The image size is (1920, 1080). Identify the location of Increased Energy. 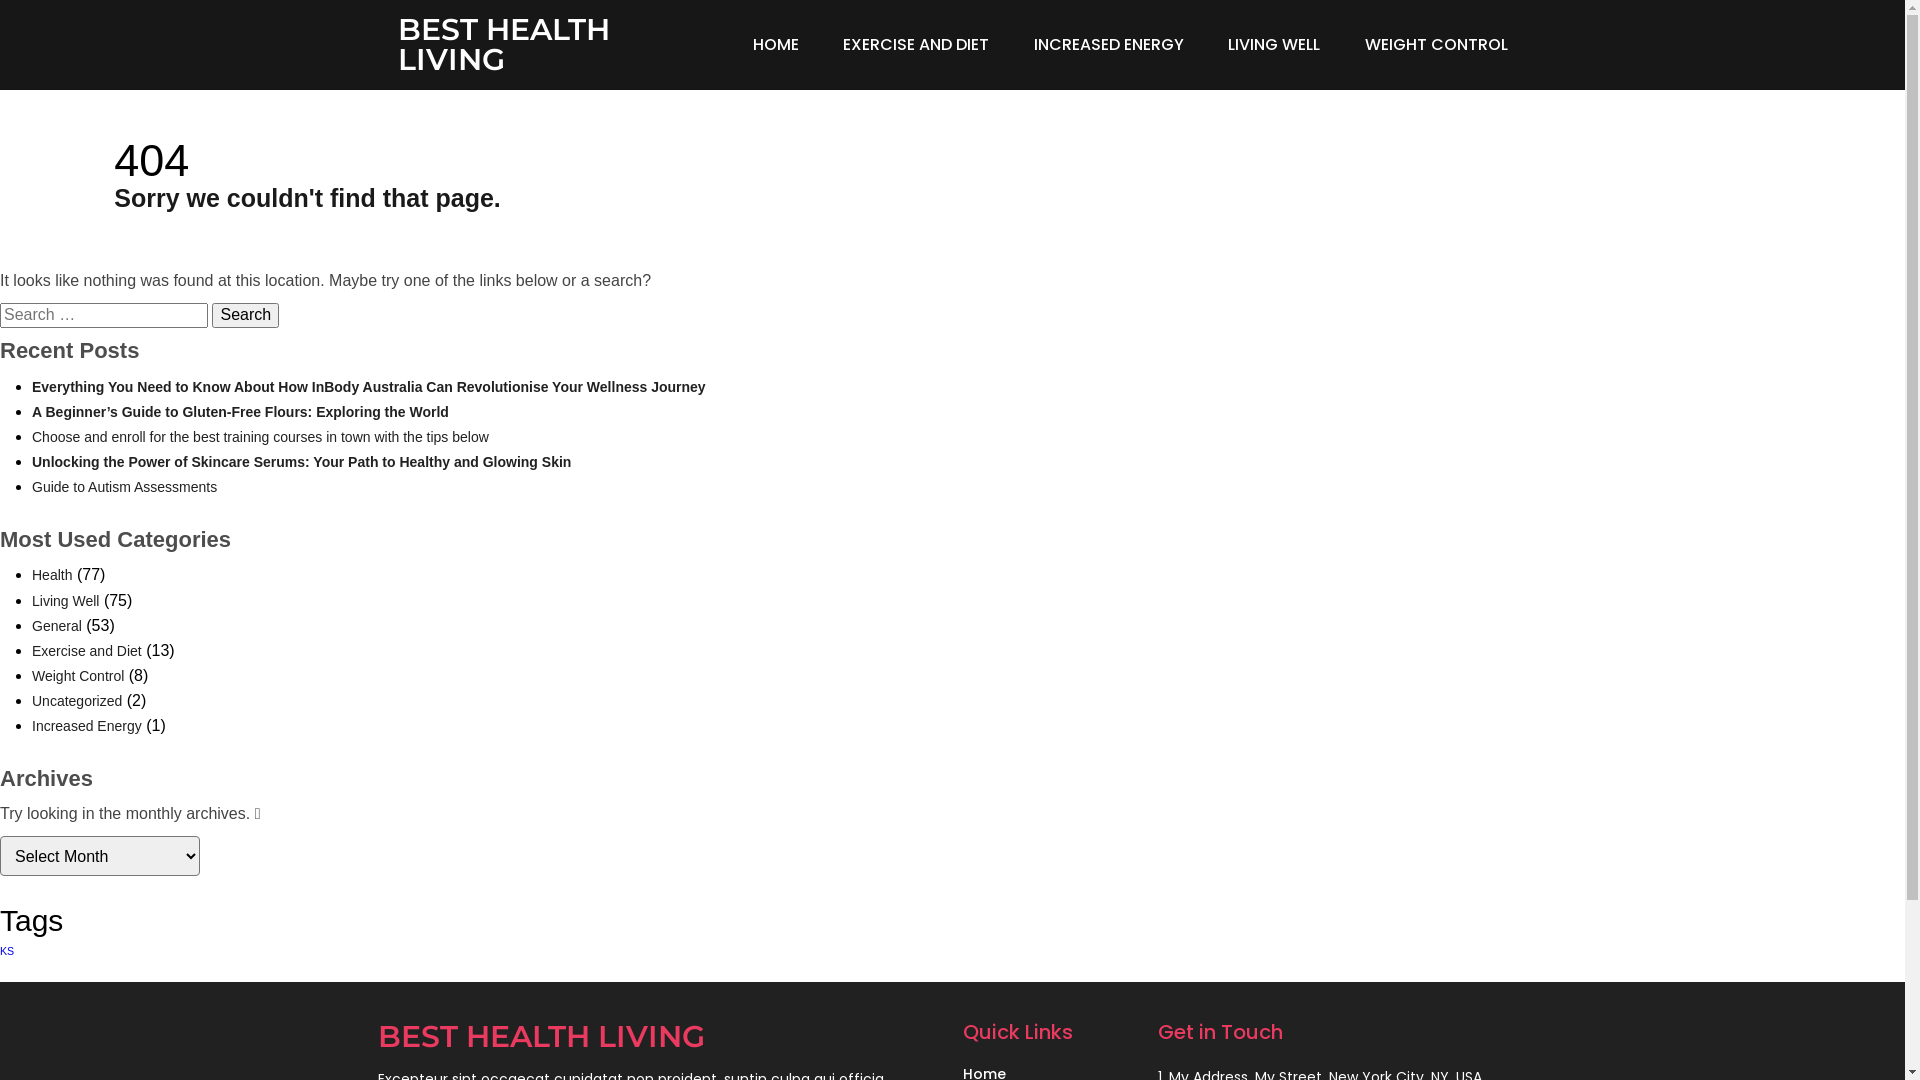
(87, 726).